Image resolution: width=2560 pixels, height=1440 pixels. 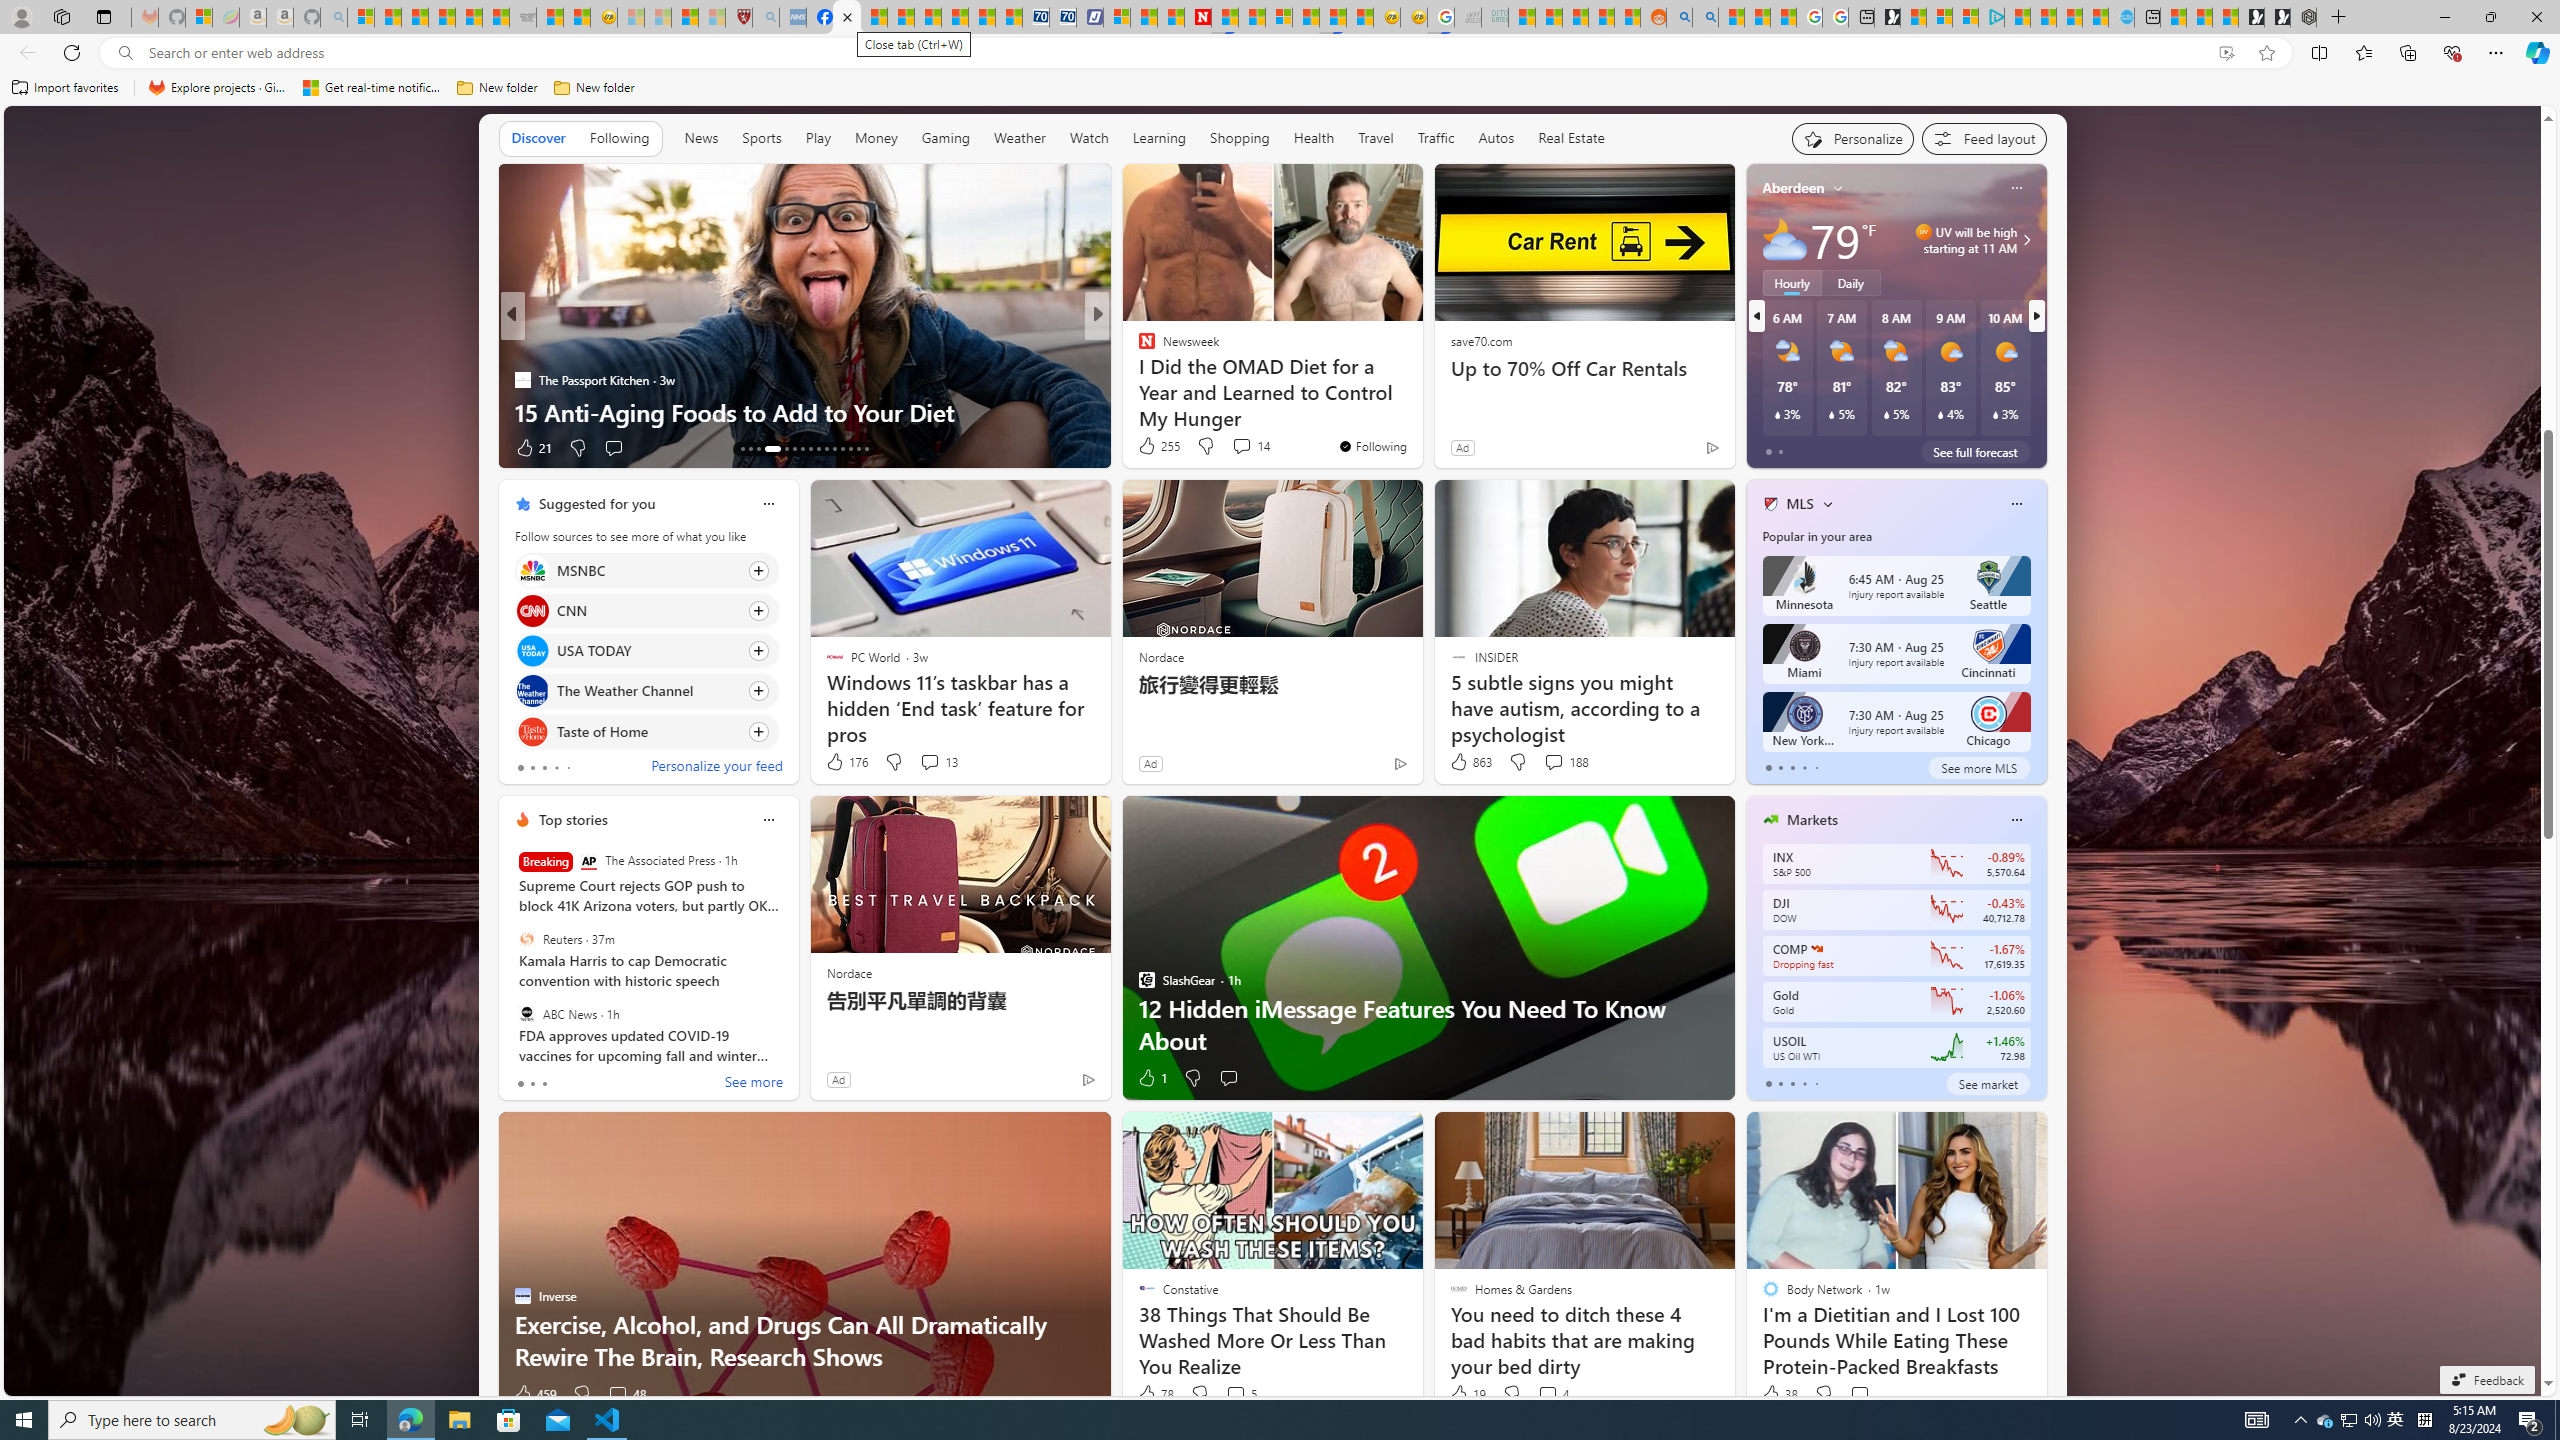 I want to click on View comments 13 Comment, so click(x=938, y=762).